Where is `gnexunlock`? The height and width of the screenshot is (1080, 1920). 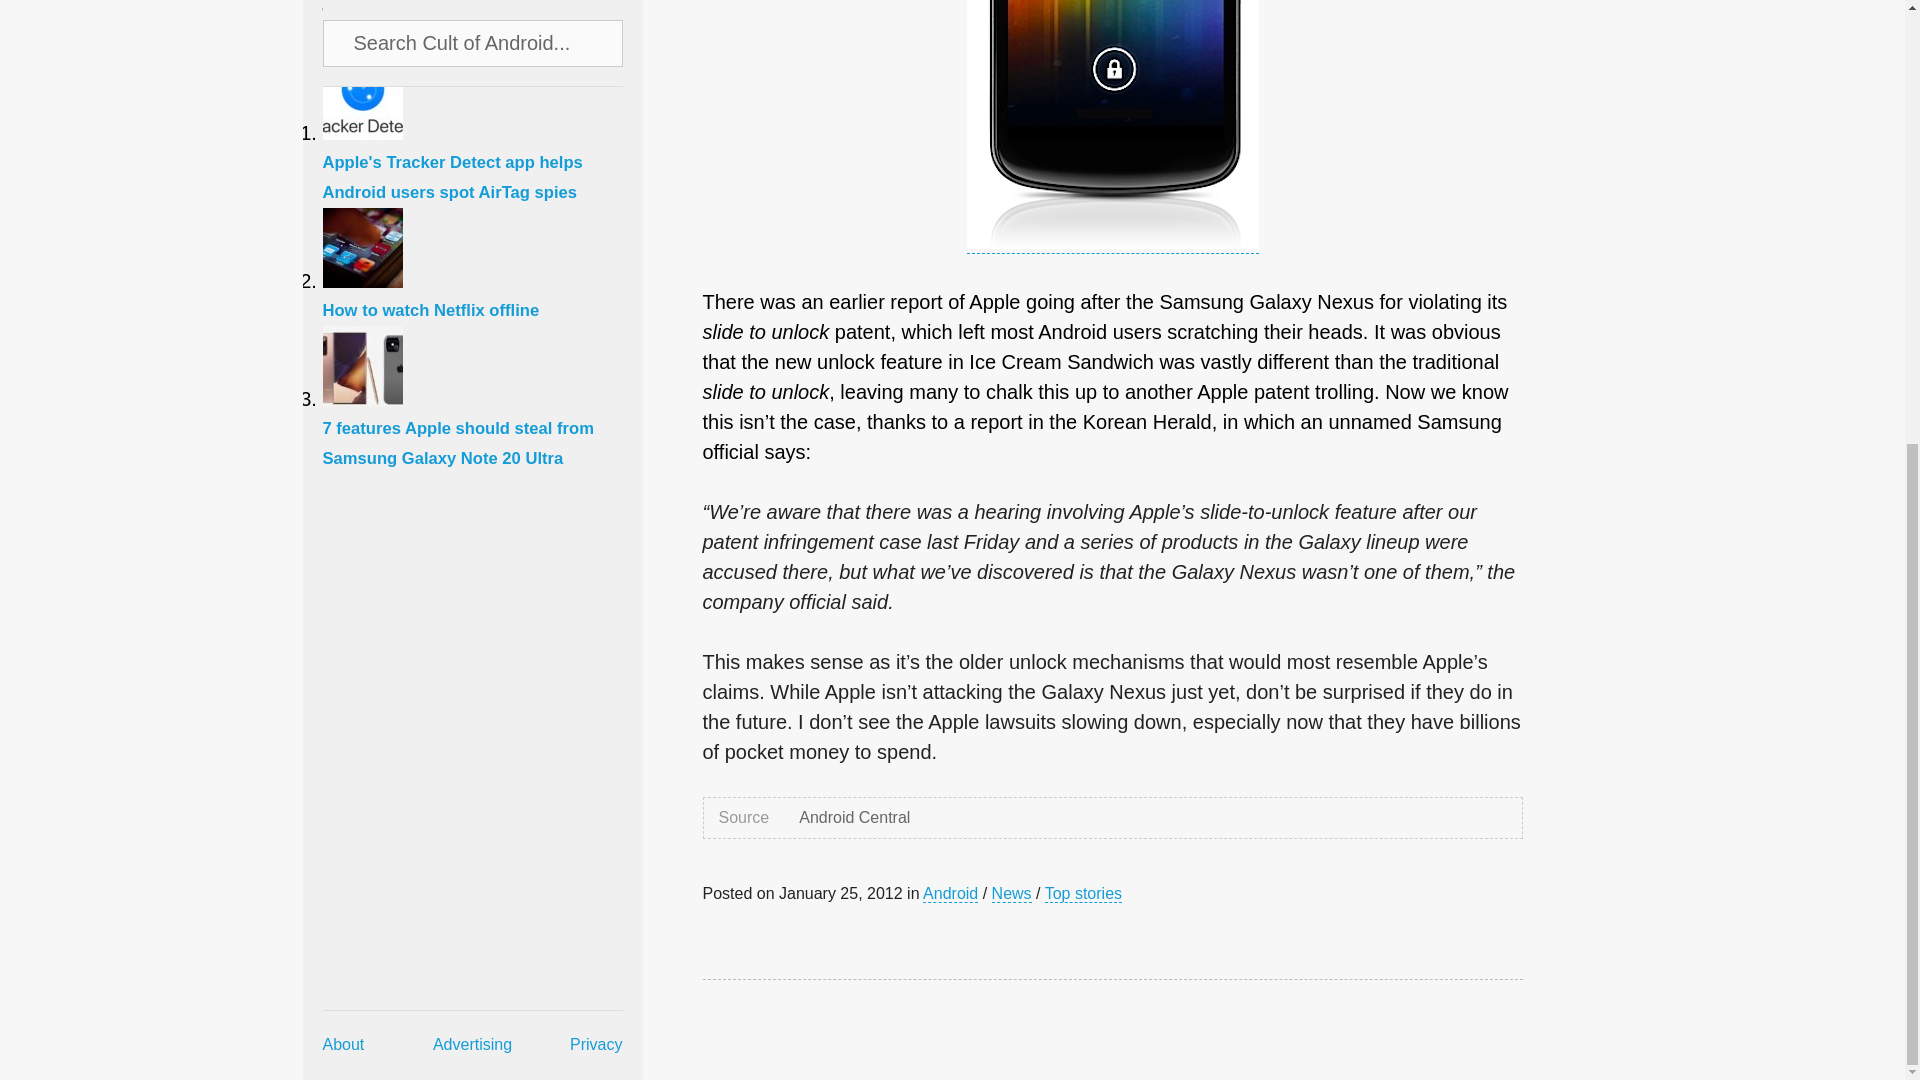
gnexunlock is located at coordinates (1111, 124).